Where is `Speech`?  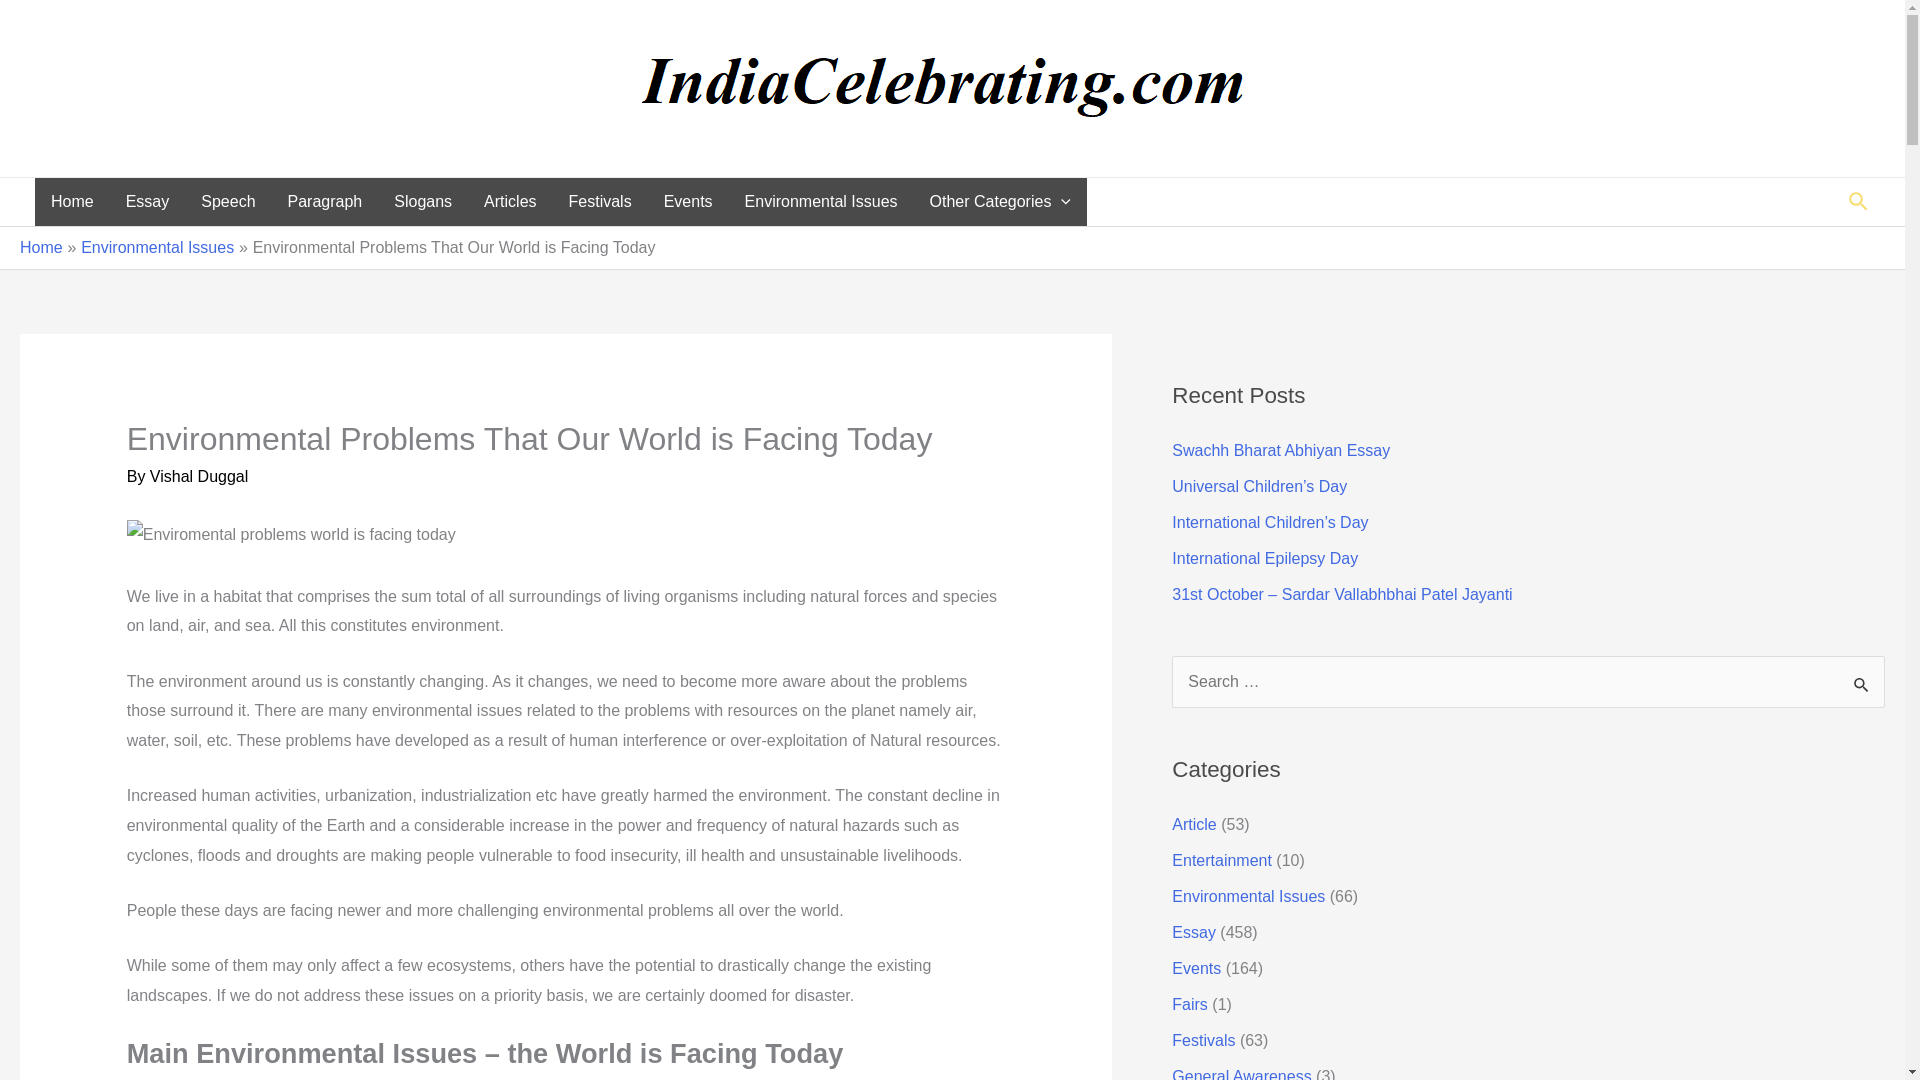 Speech is located at coordinates (227, 202).